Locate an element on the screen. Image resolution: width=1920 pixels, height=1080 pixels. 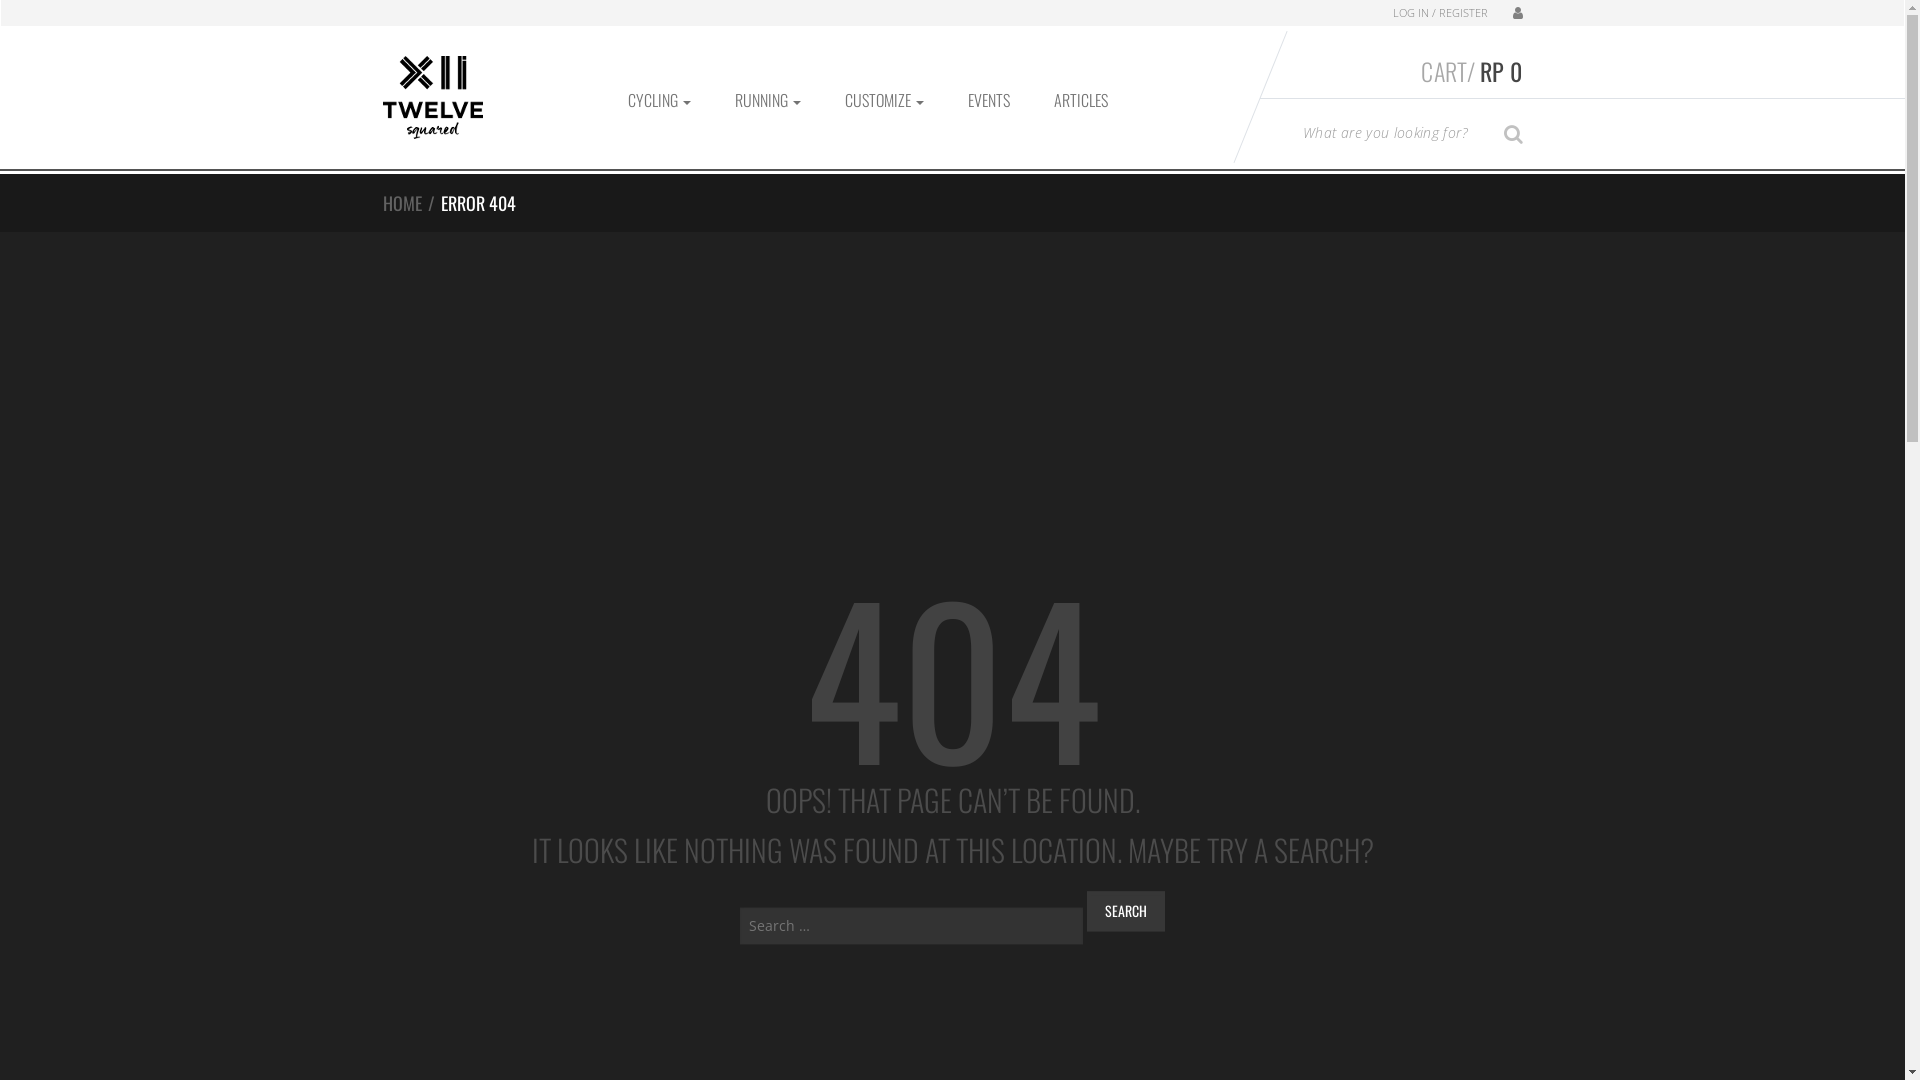
CYCLING is located at coordinates (660, 100).